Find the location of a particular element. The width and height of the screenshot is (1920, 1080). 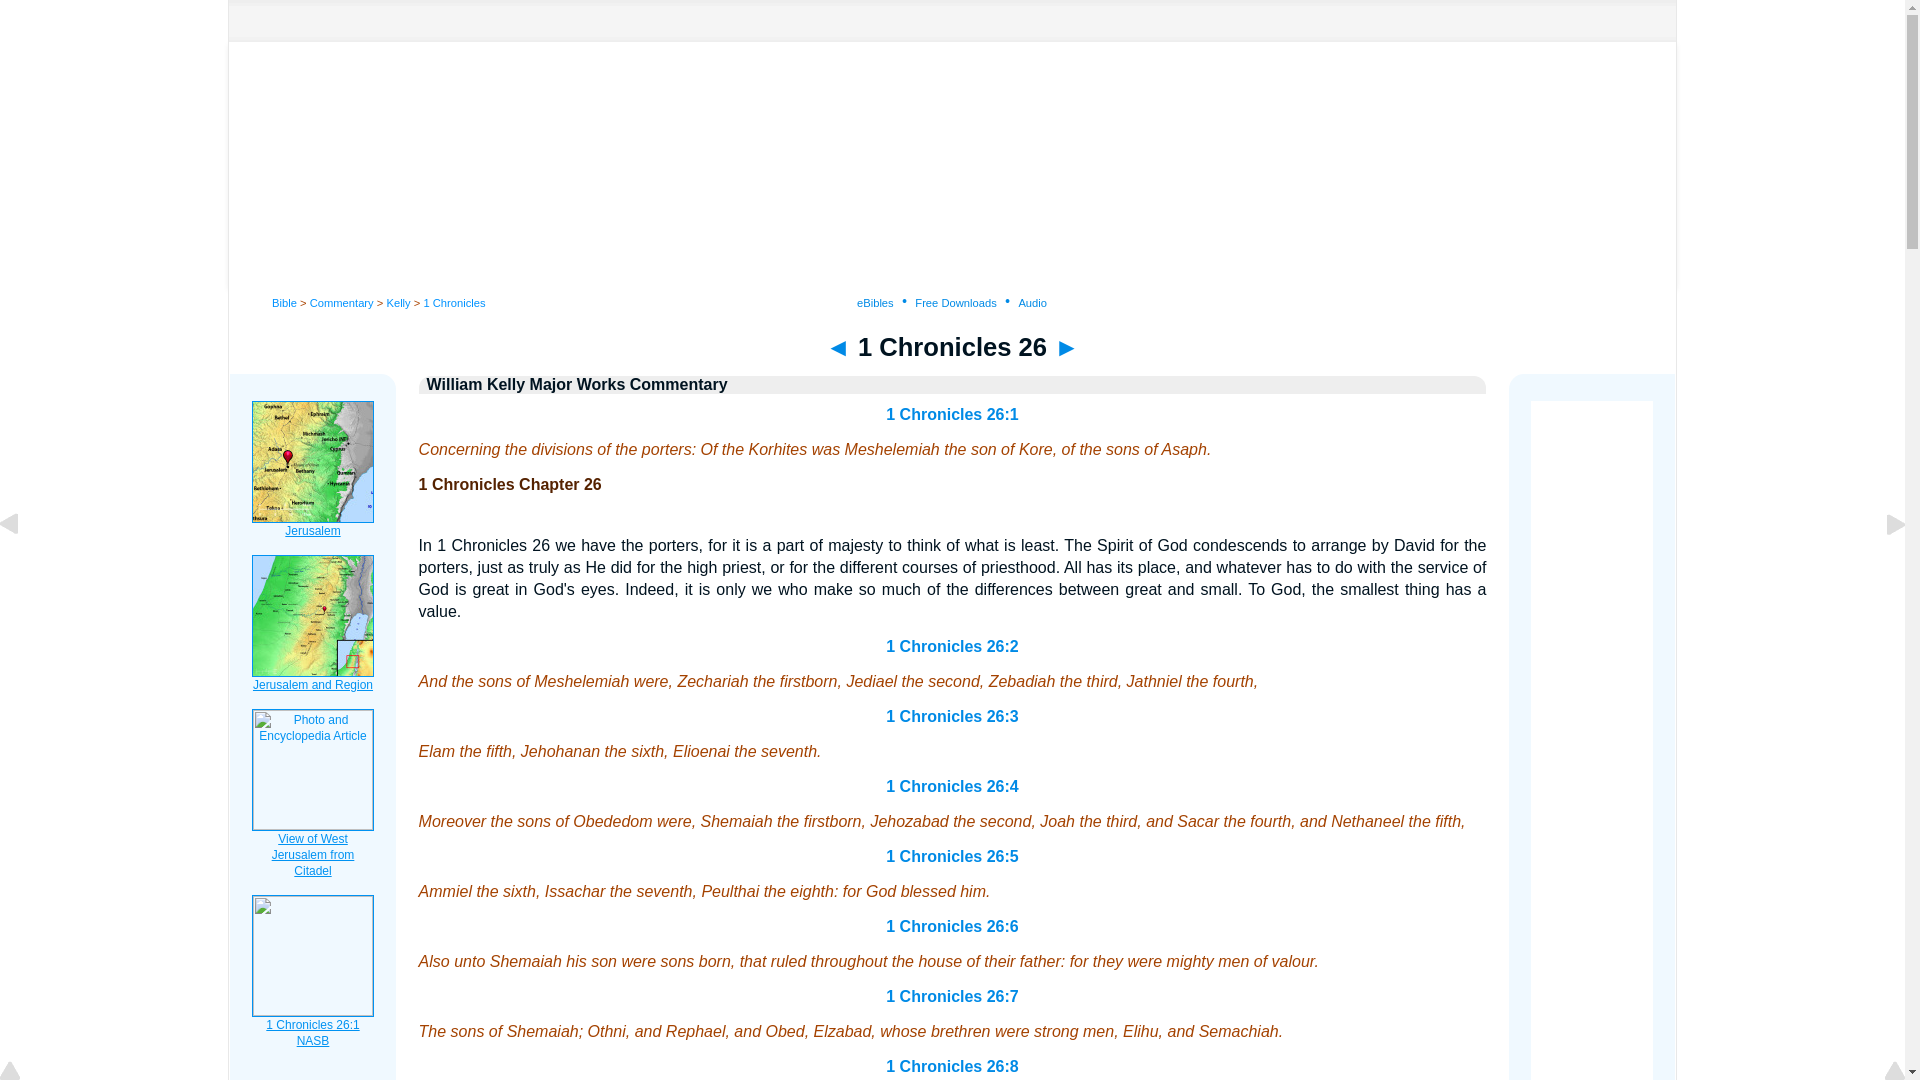

1 Chronicles 26:4 is located at coordinates (952, 786).